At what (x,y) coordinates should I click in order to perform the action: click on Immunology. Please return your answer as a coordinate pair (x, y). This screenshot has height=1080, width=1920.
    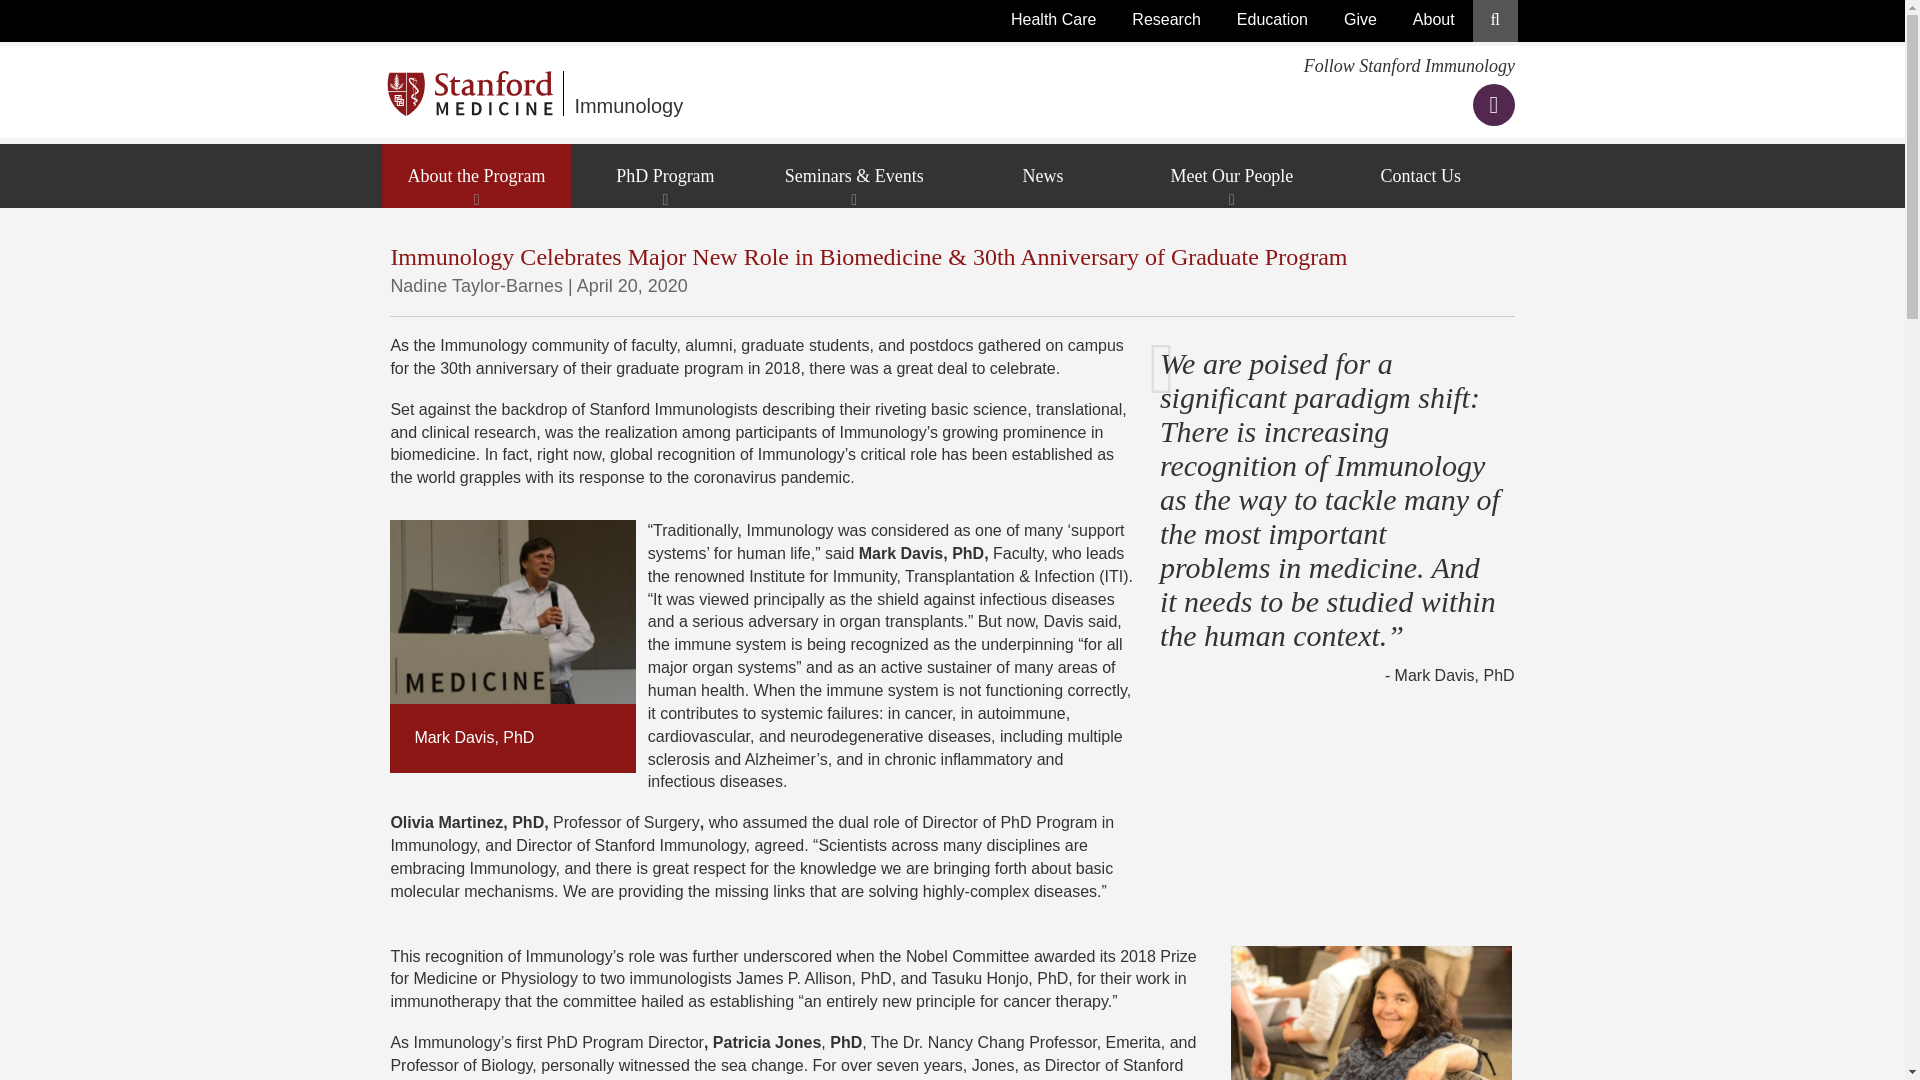
    Looking at the image, I should click on (812, 94).